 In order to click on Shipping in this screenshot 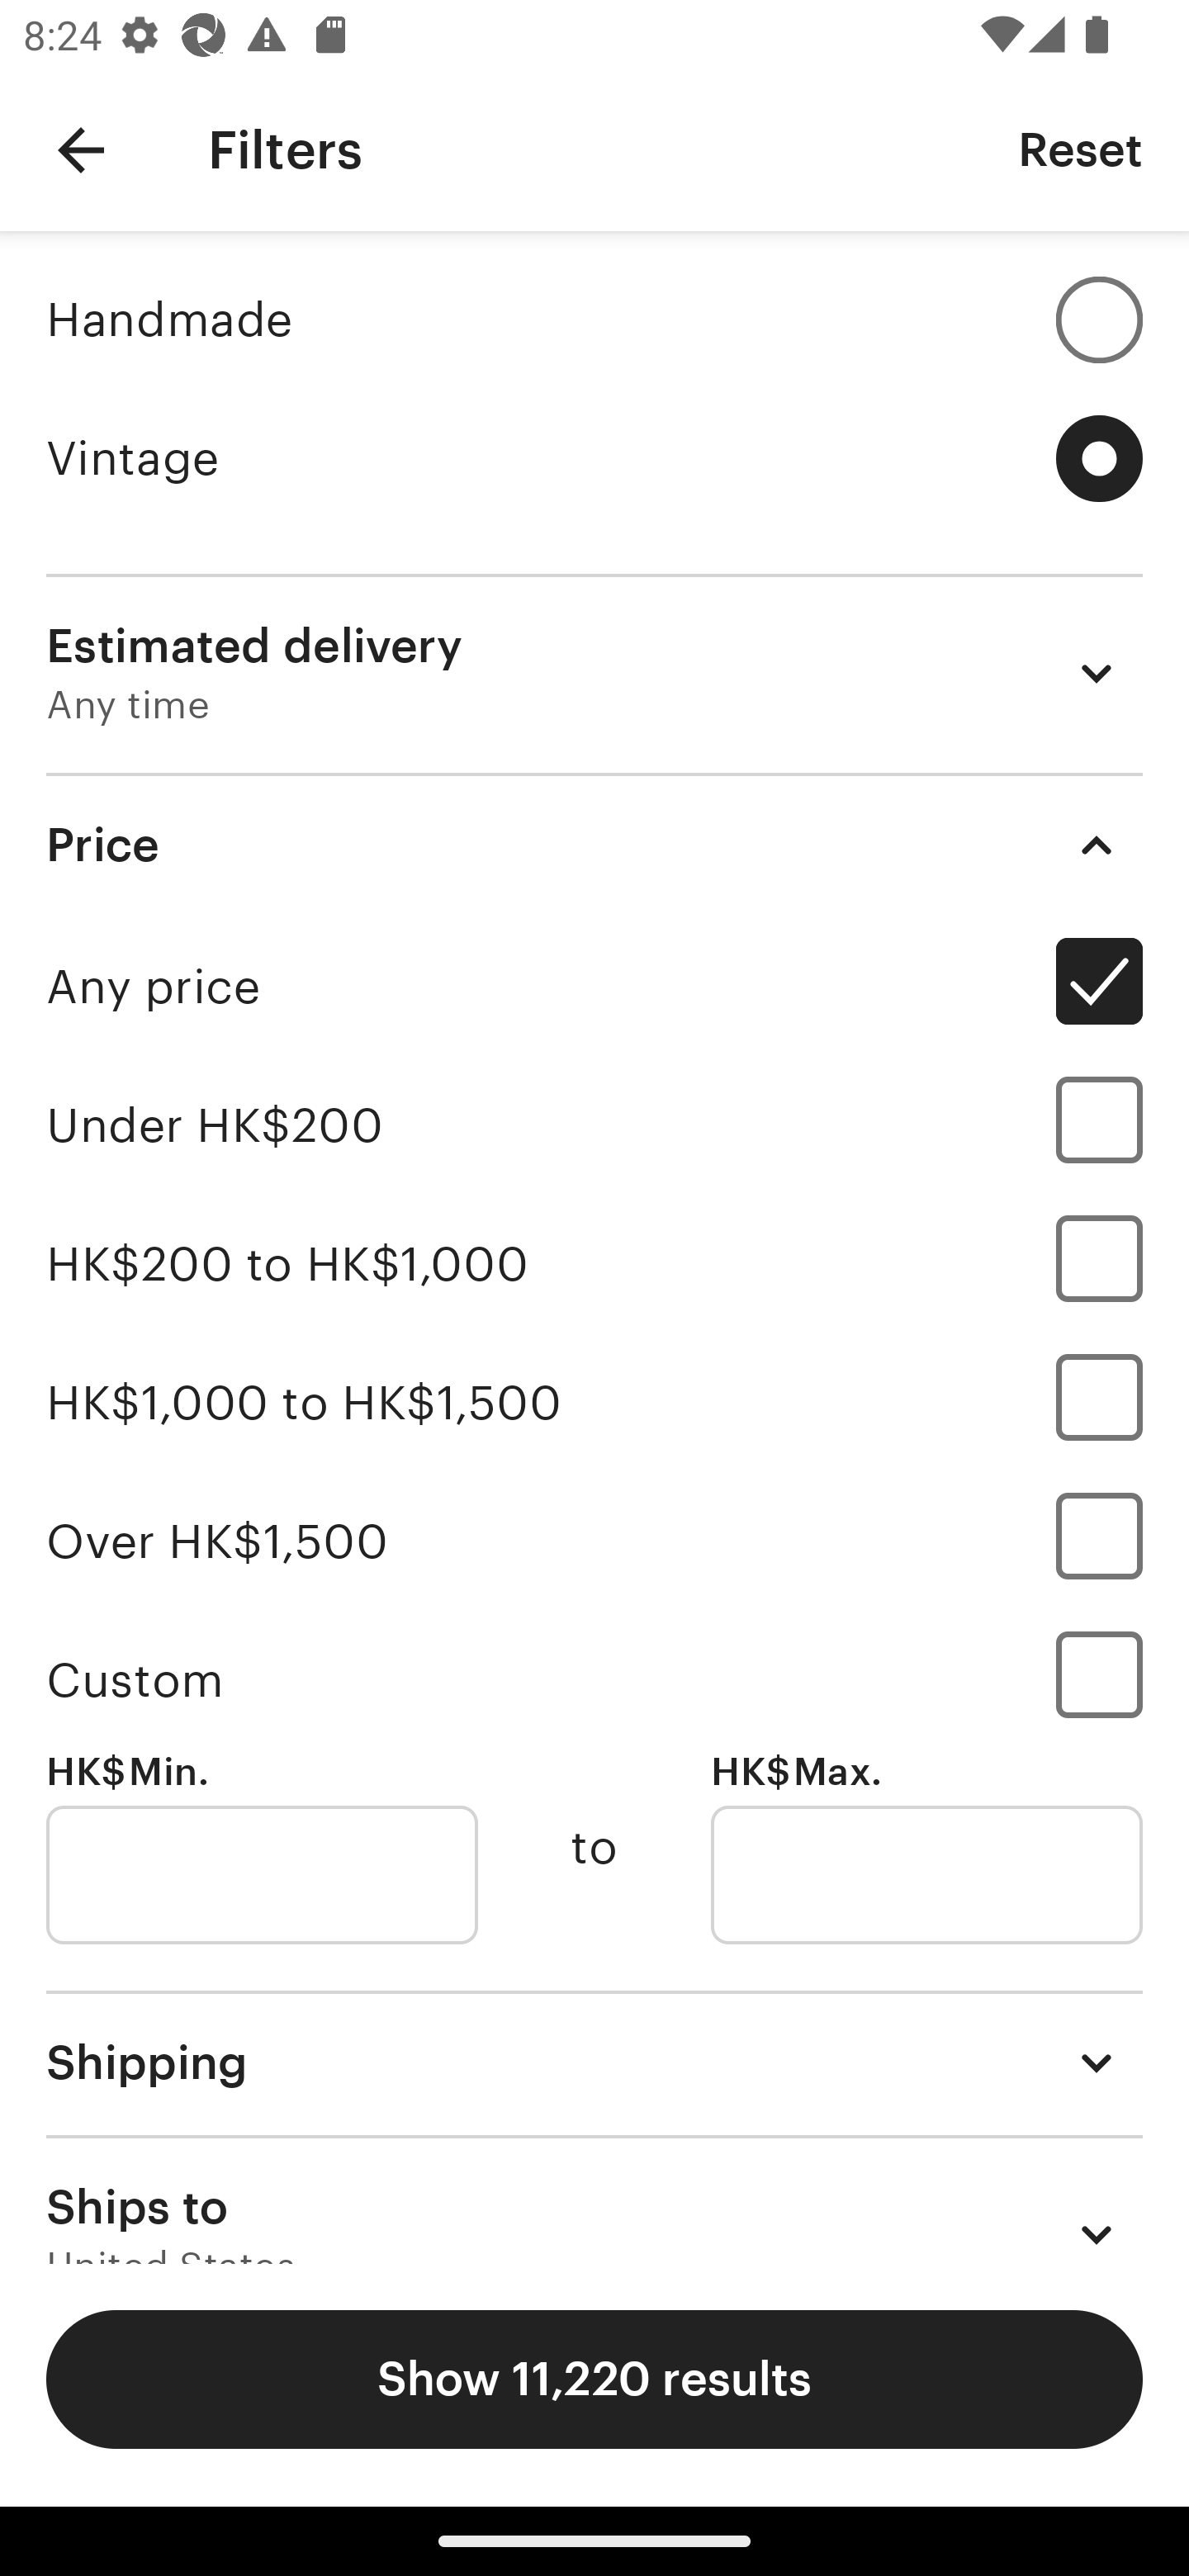, I will do `click(594, 2062)`.